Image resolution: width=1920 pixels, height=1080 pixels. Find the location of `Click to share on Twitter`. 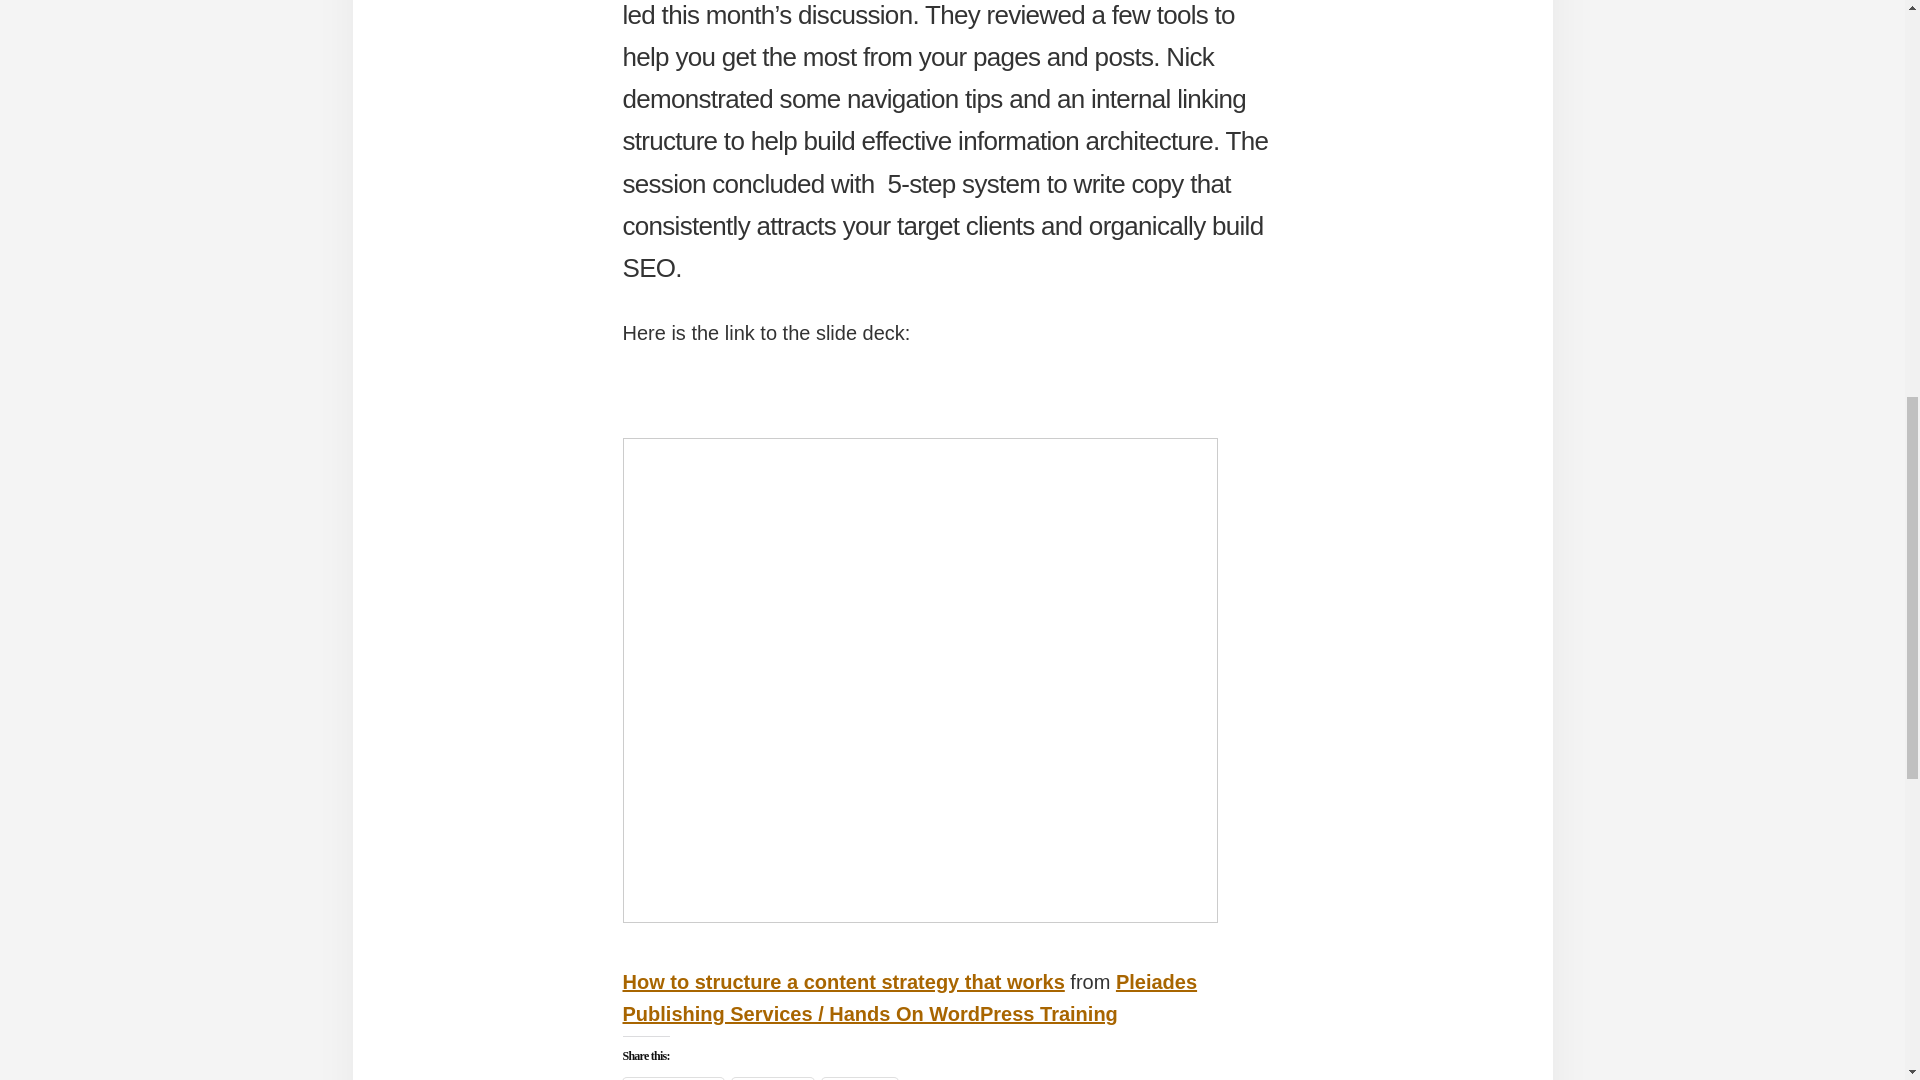

Click to share on Twitter is located at coordinates (772, 1078).